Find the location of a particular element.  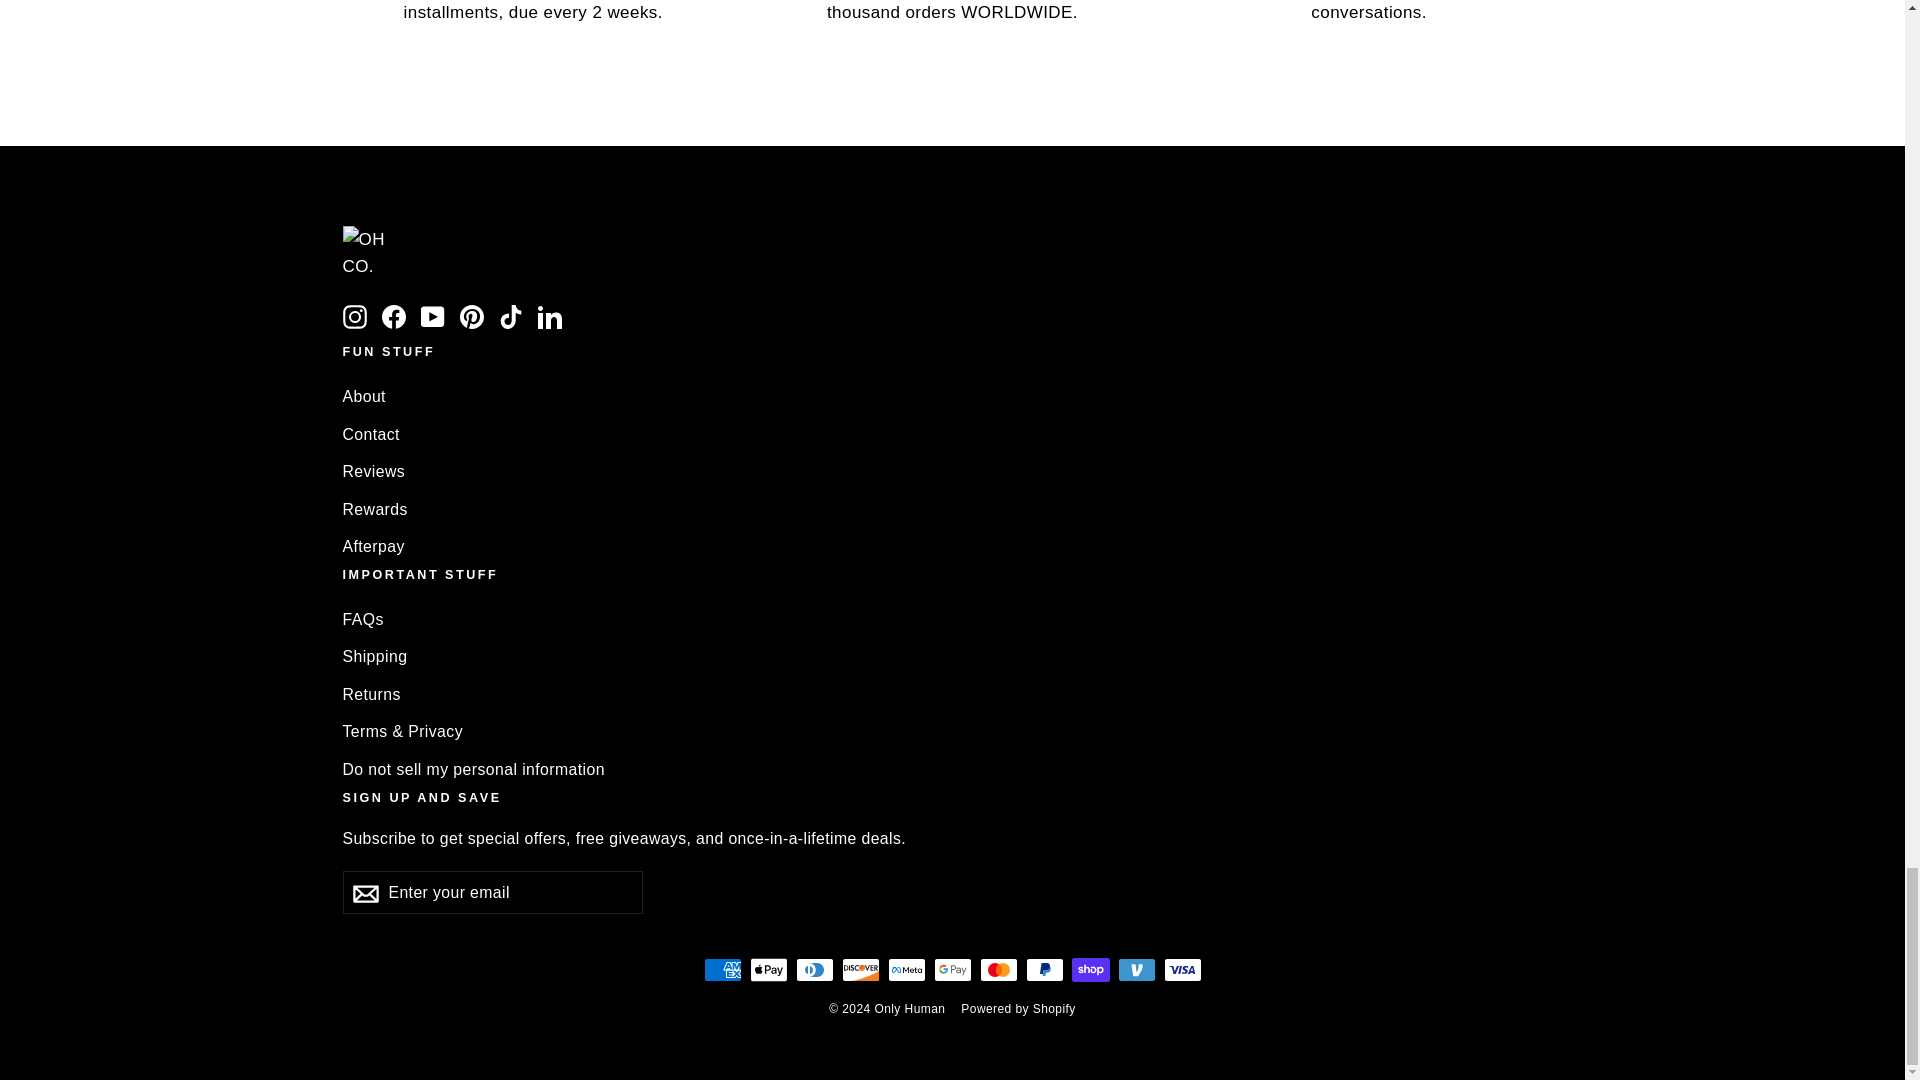

Mastercard is located at coordinates (998, 969).